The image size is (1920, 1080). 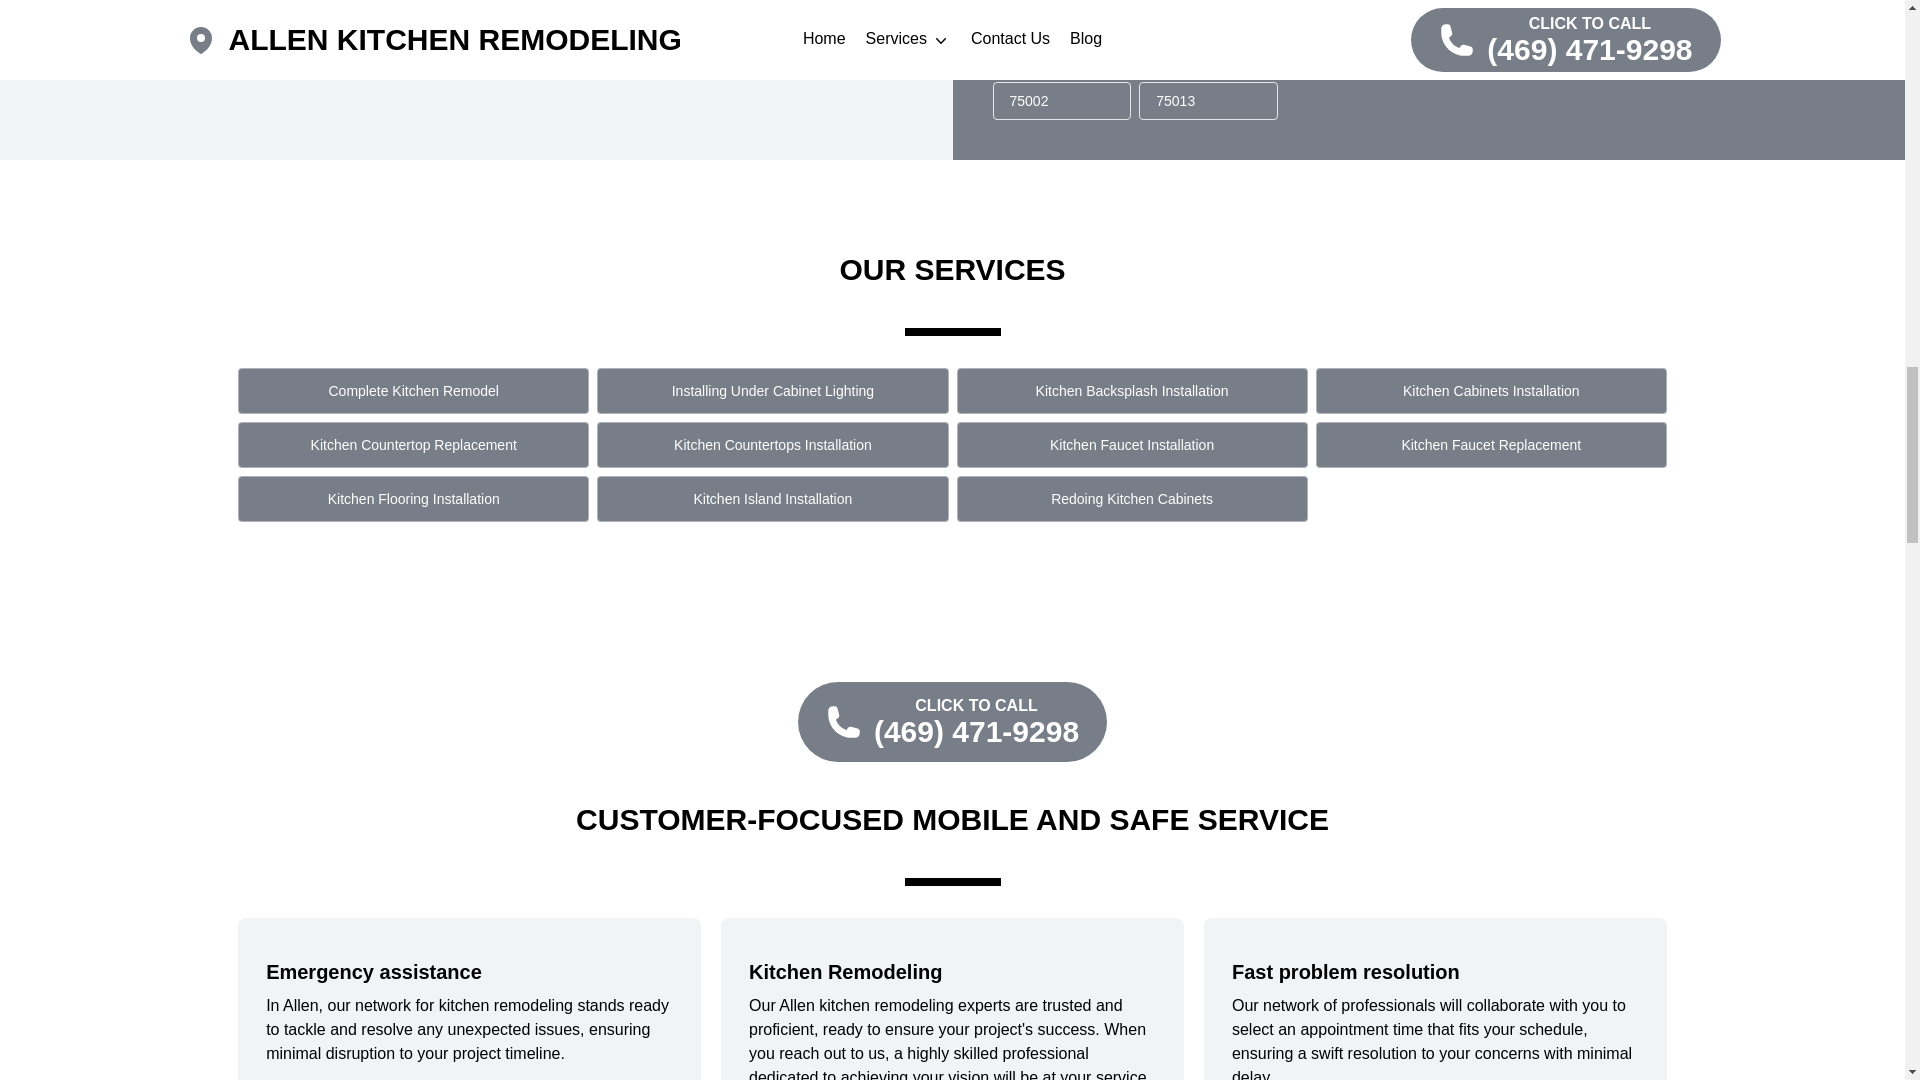 What do you see at coordinates (772, 390) in the screenshot?
I see `Installing Under Cabinet Lighting` at bounding box center [772, 390].